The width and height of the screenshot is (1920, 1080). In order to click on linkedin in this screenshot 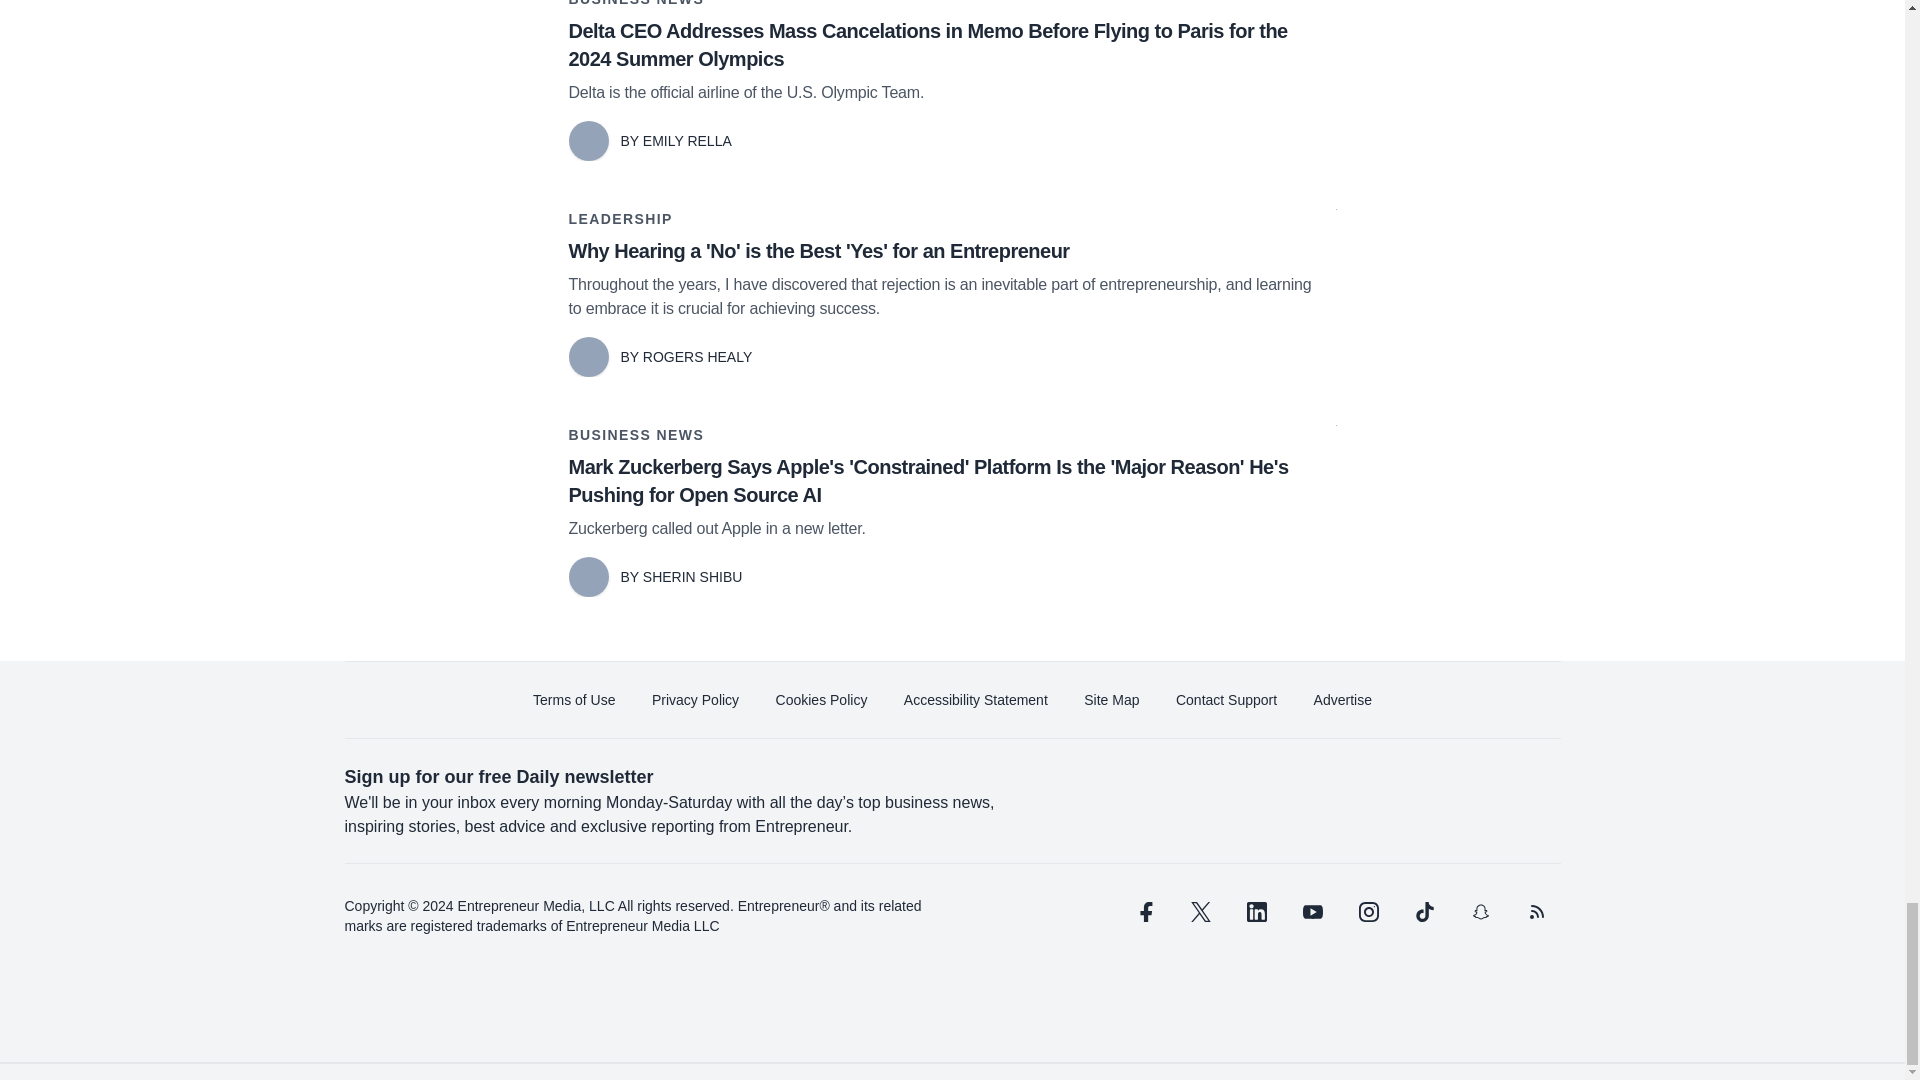, I will do `click(1256, 912)`.